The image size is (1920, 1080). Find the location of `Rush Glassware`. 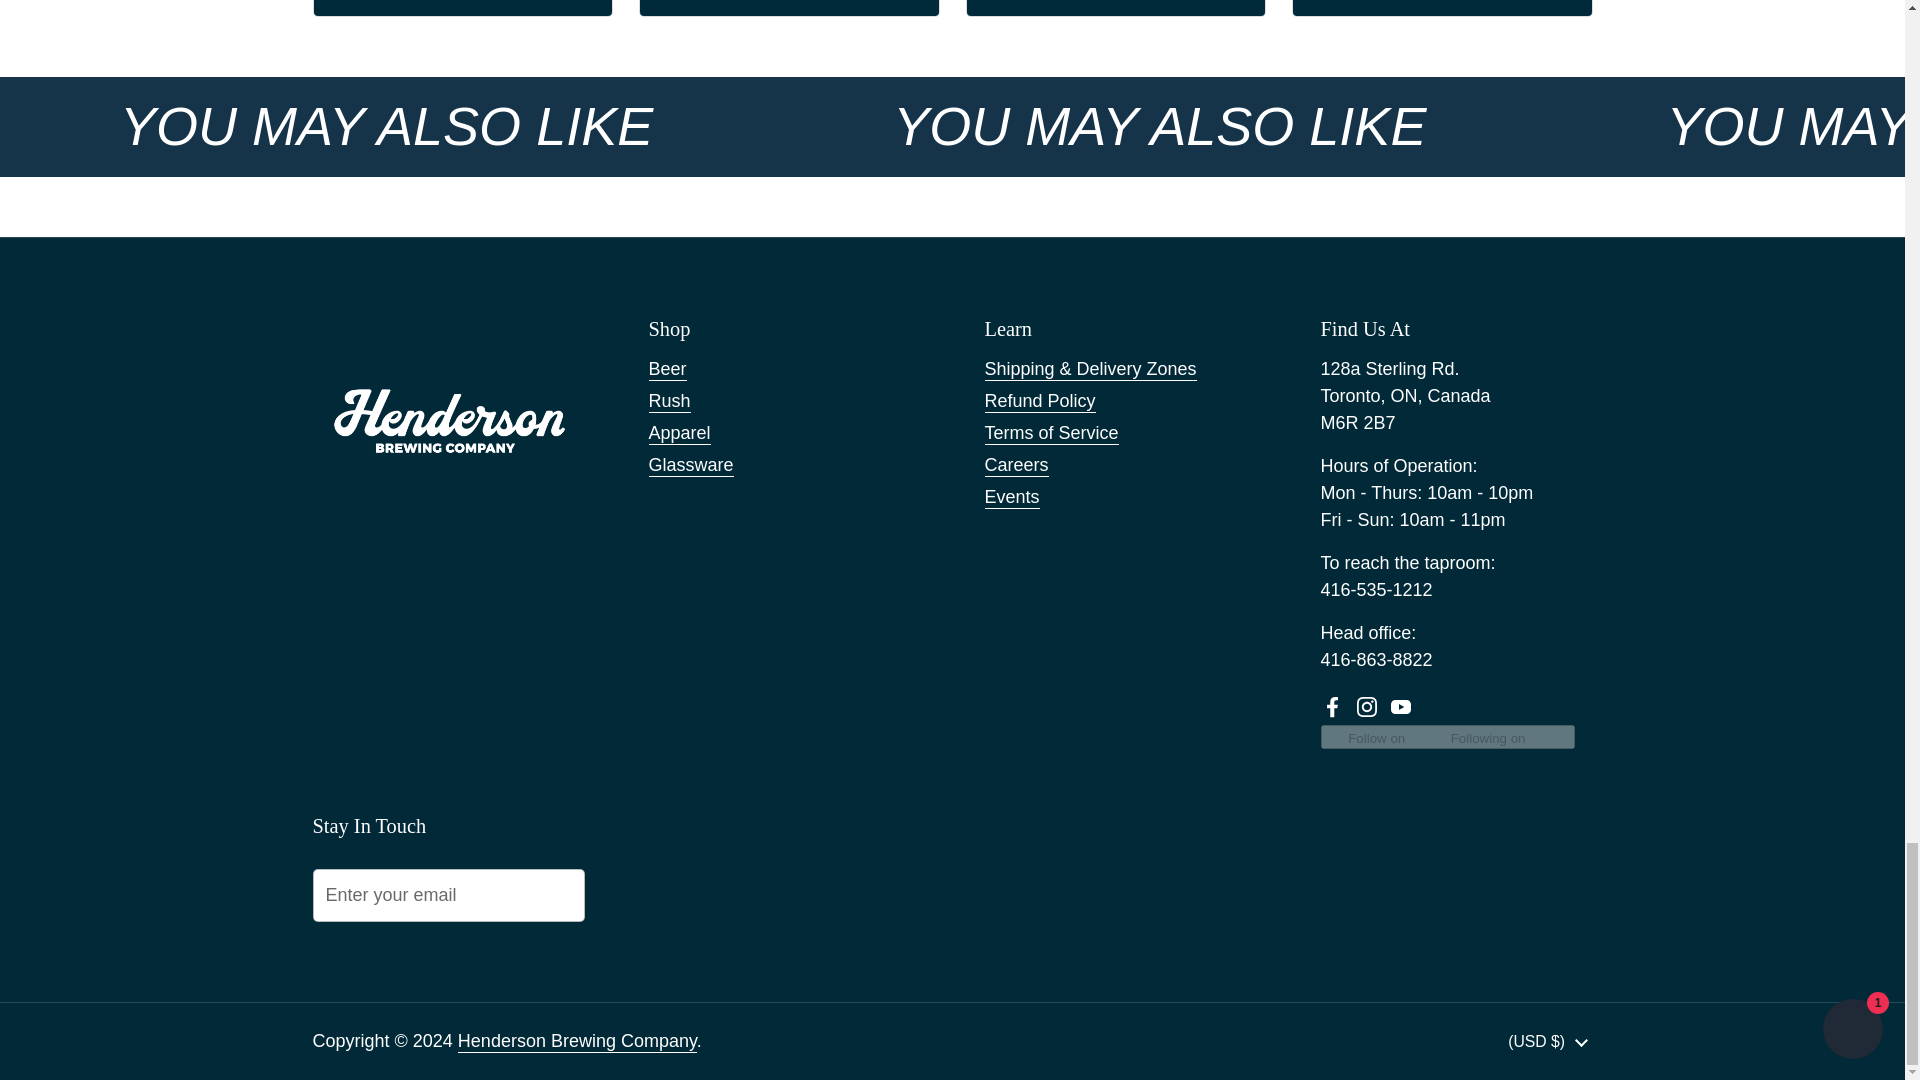

Rush Glassware is located at coordinates (1115, 8).